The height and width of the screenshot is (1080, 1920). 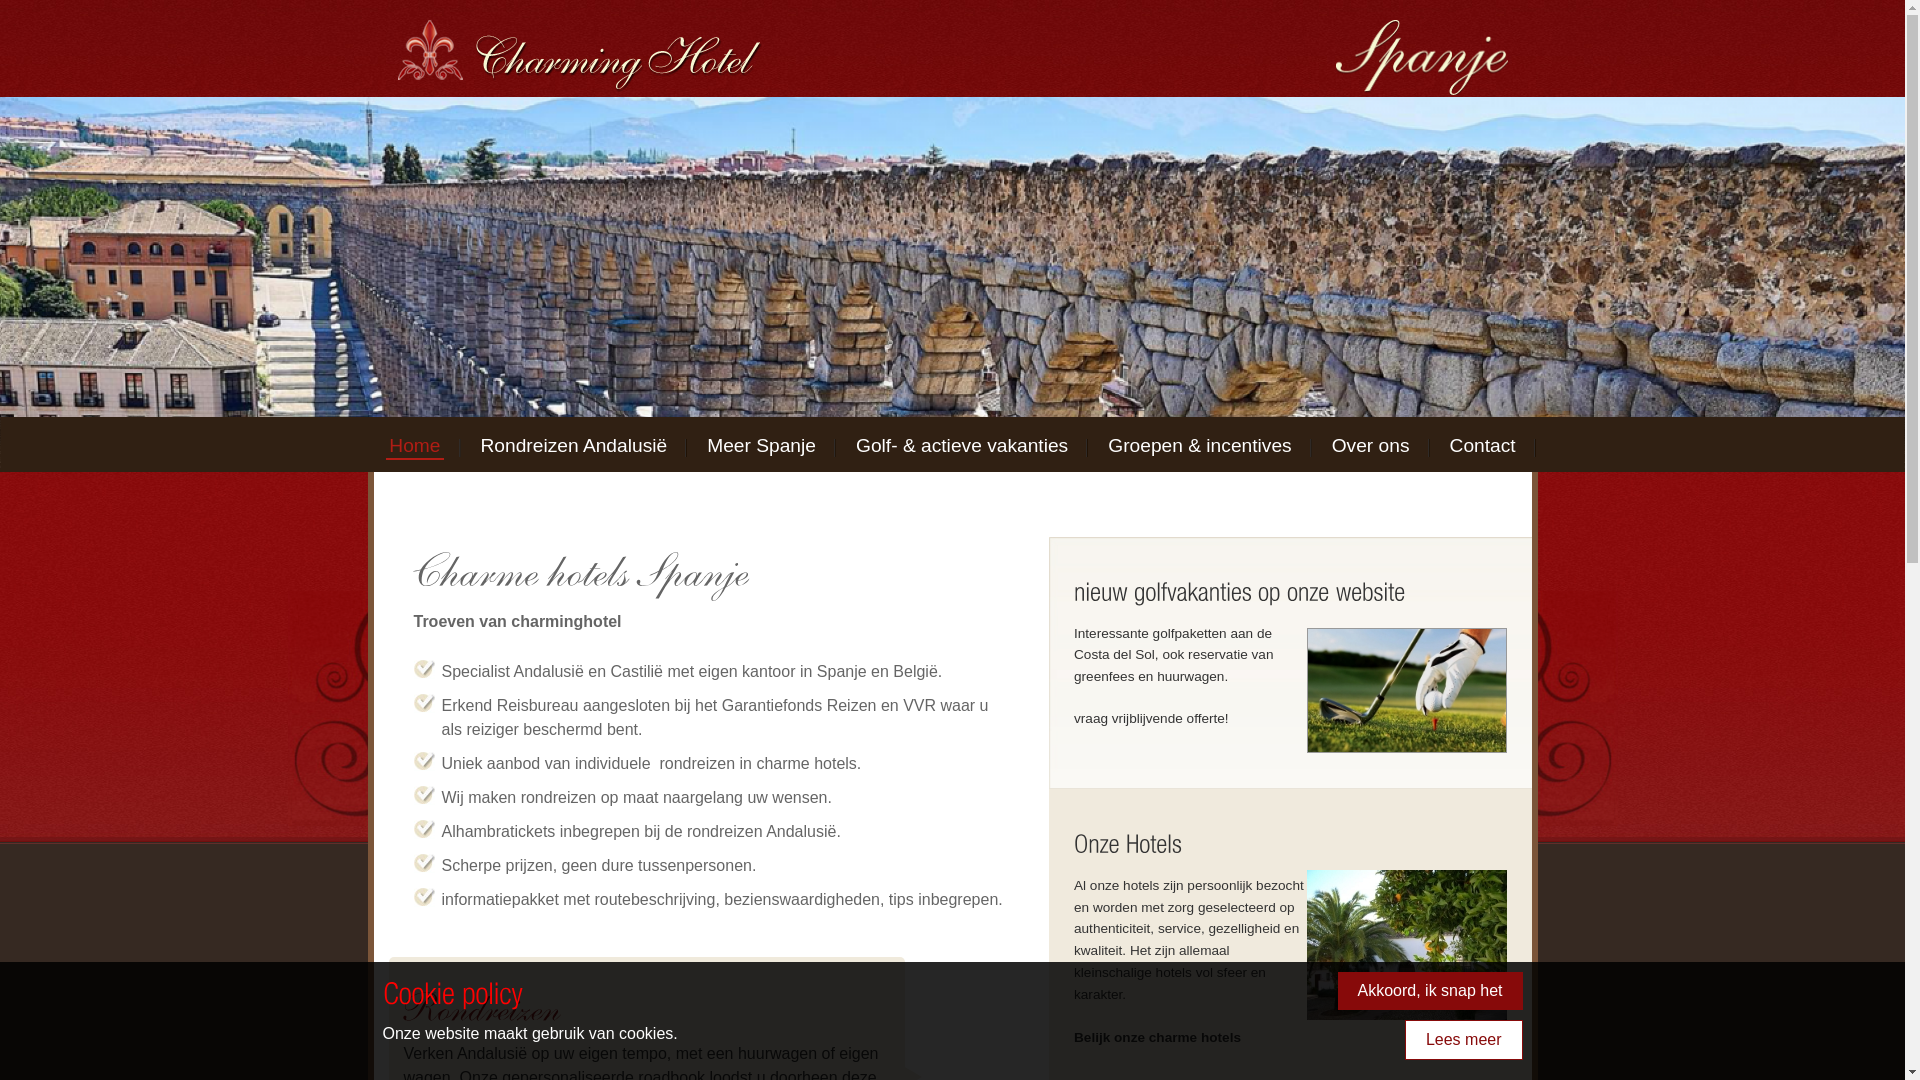 I want to click on Lees meer, so click(x=1464, y=1040).